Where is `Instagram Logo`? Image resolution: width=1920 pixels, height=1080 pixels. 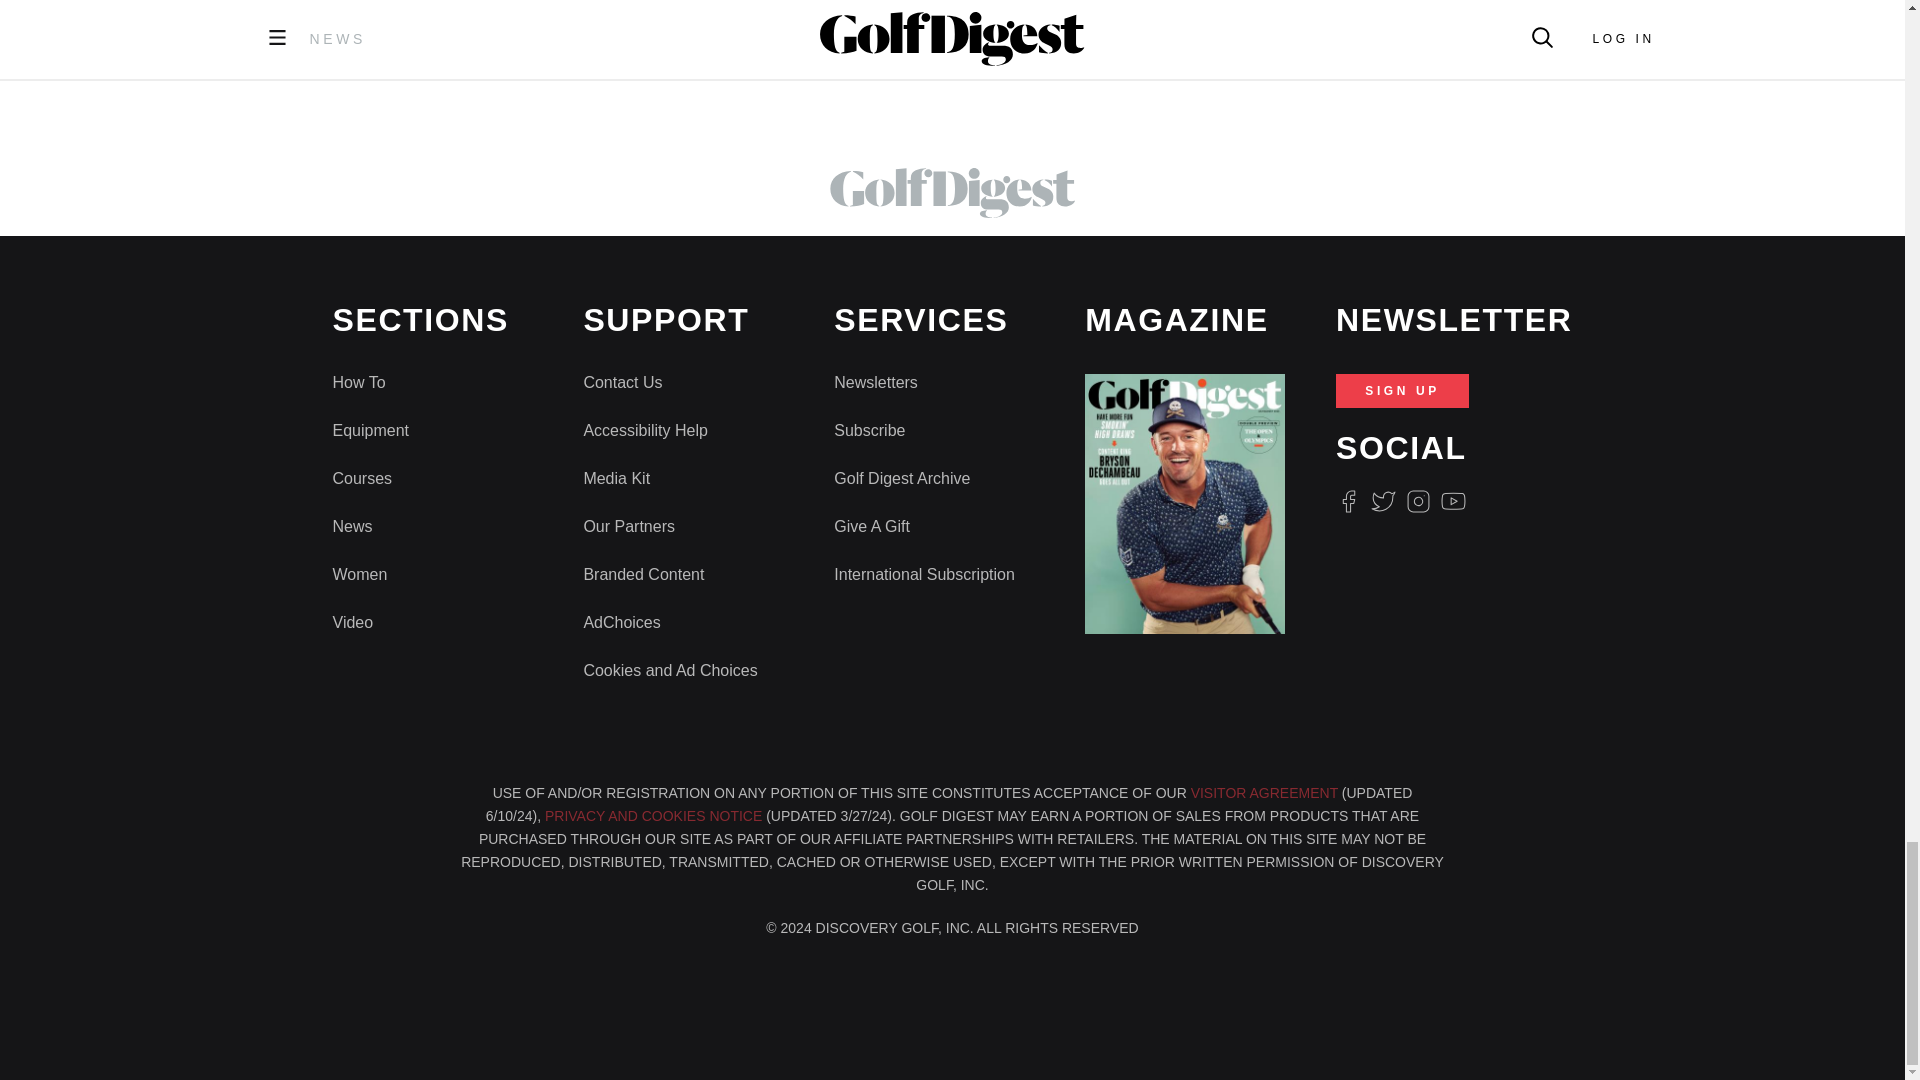
Instagram Logo is located at coordinates (1418, 502).